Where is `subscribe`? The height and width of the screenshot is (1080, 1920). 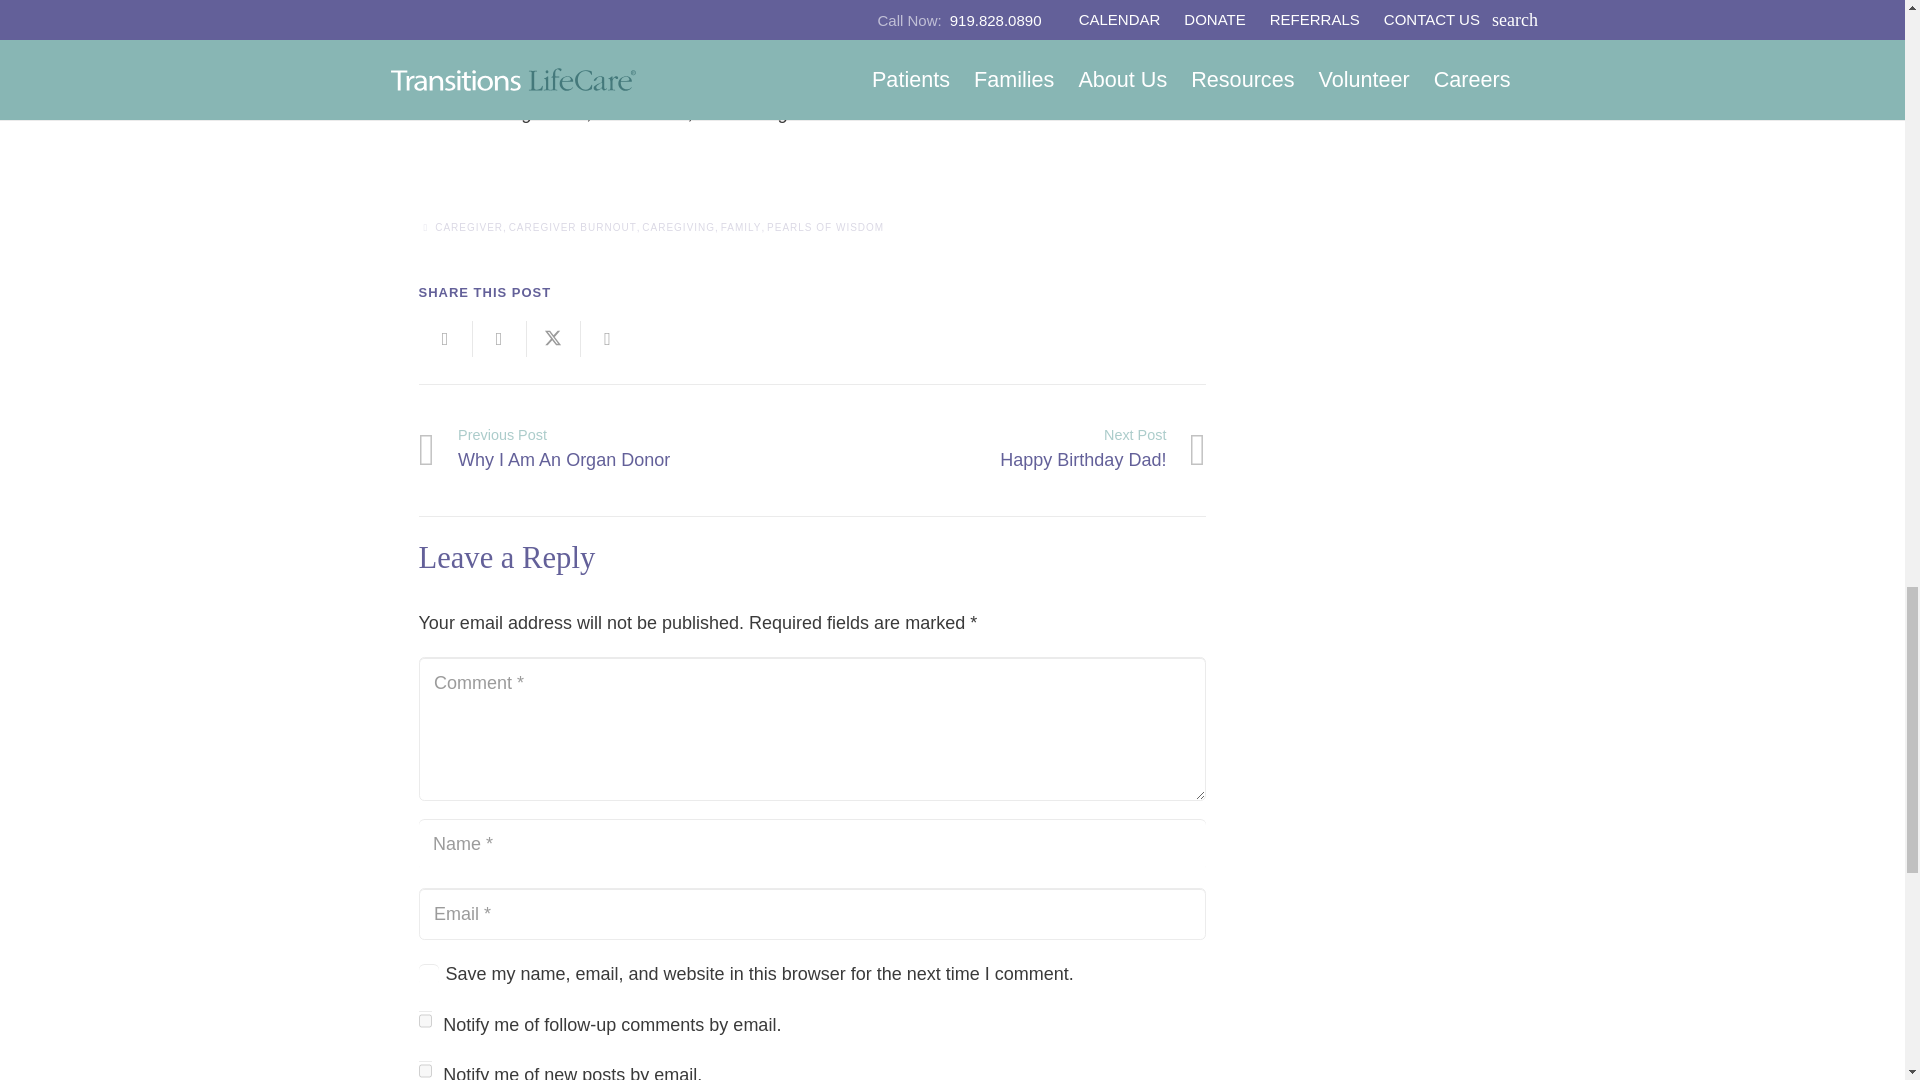
subscribe is located at coordinates (424, 1070).